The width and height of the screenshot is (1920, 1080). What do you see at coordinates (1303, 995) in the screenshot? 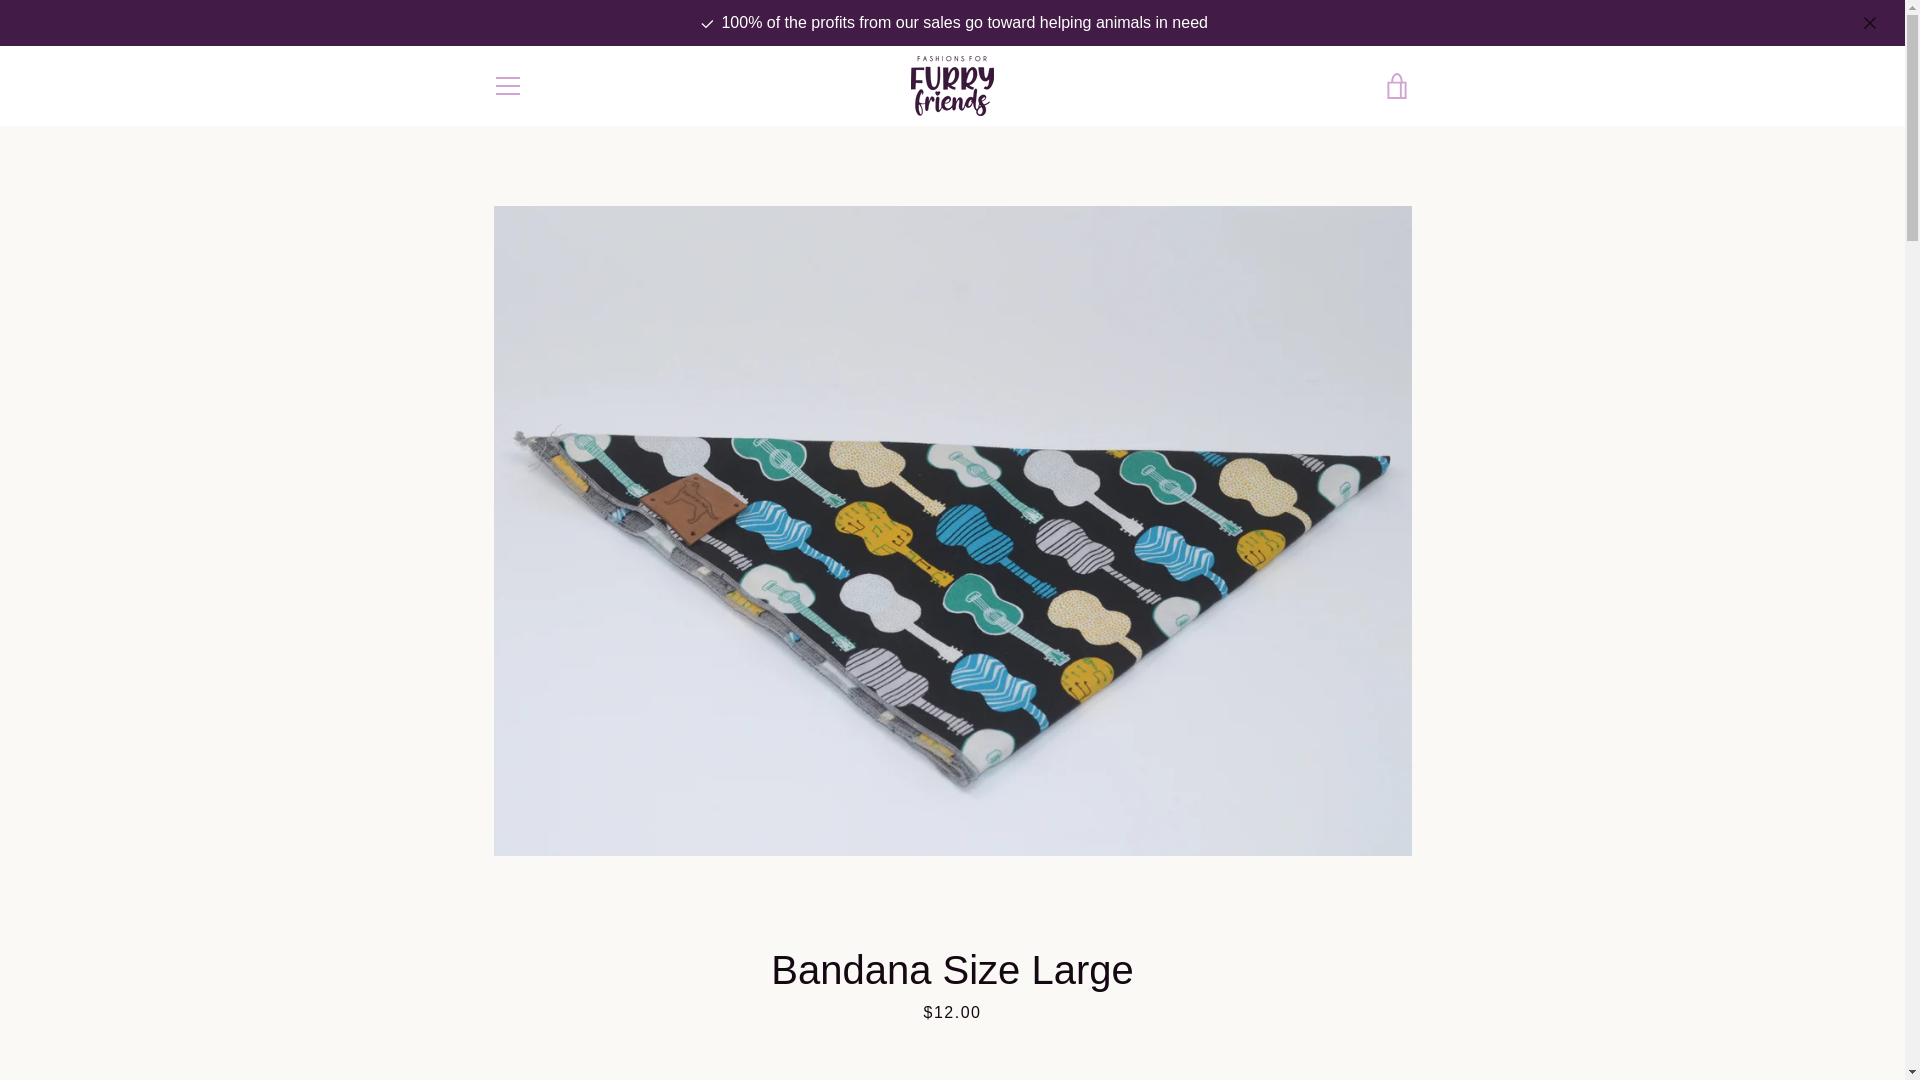
I see `Discover` at bounding box center [1303, 995].